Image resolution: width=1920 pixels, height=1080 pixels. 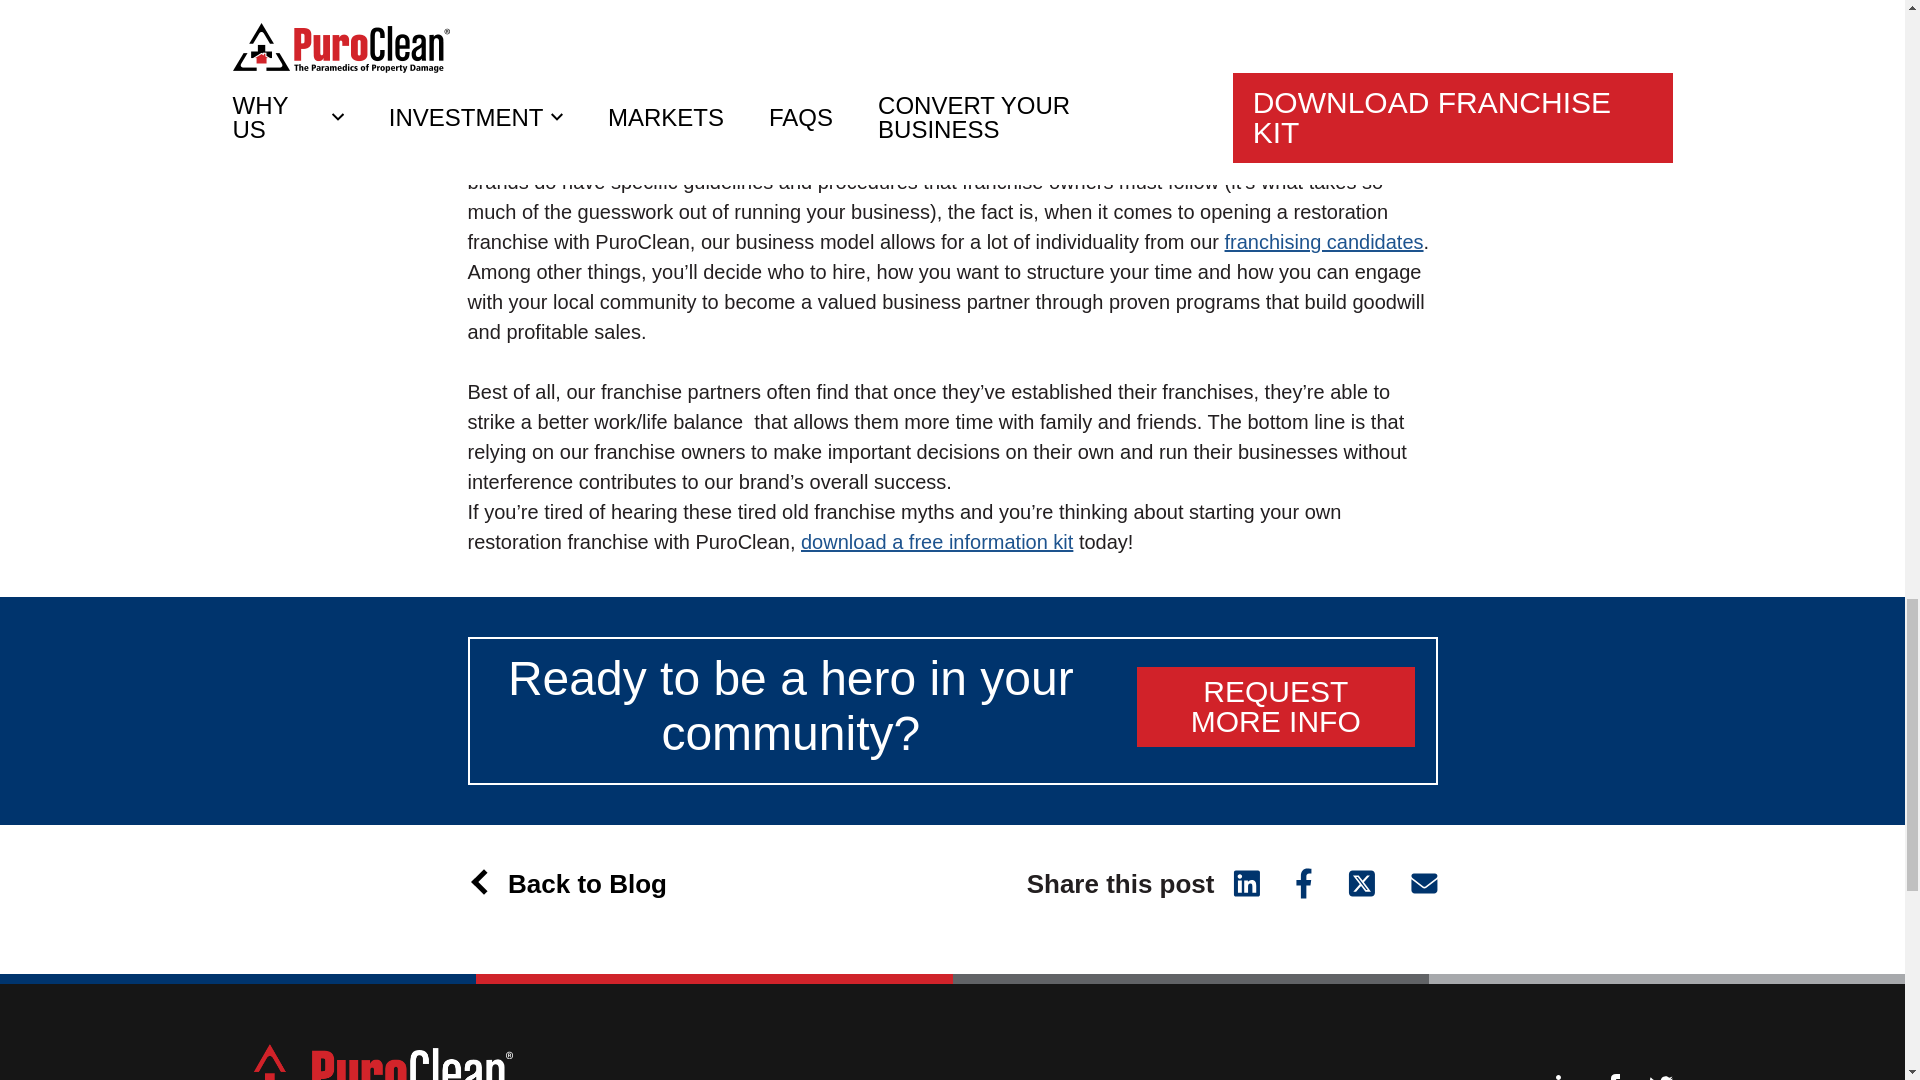 What do you see at coordinates (936, 542) in the screenshot?
I see `download a free information kit` at bounding box center [936, 542].